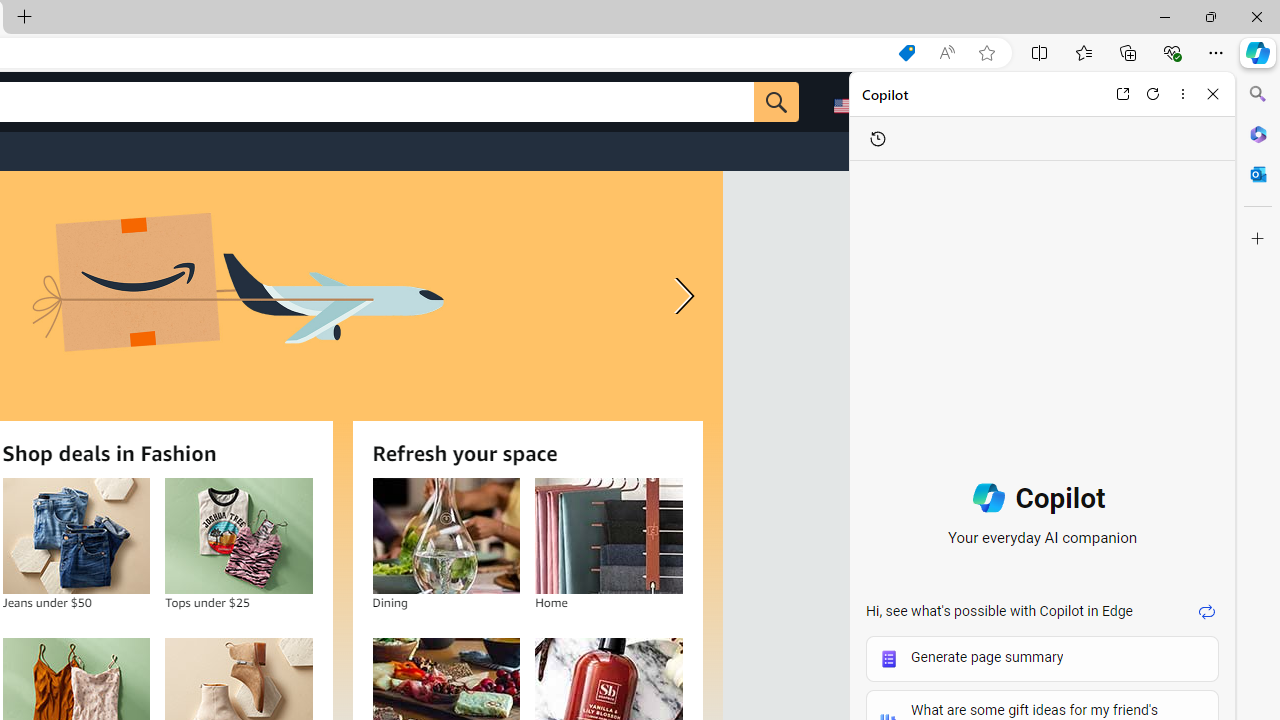 The image size is (1280, 720). Describe the element at coordinates (446, 536) in the screenshot. I see `Dining` at that location.